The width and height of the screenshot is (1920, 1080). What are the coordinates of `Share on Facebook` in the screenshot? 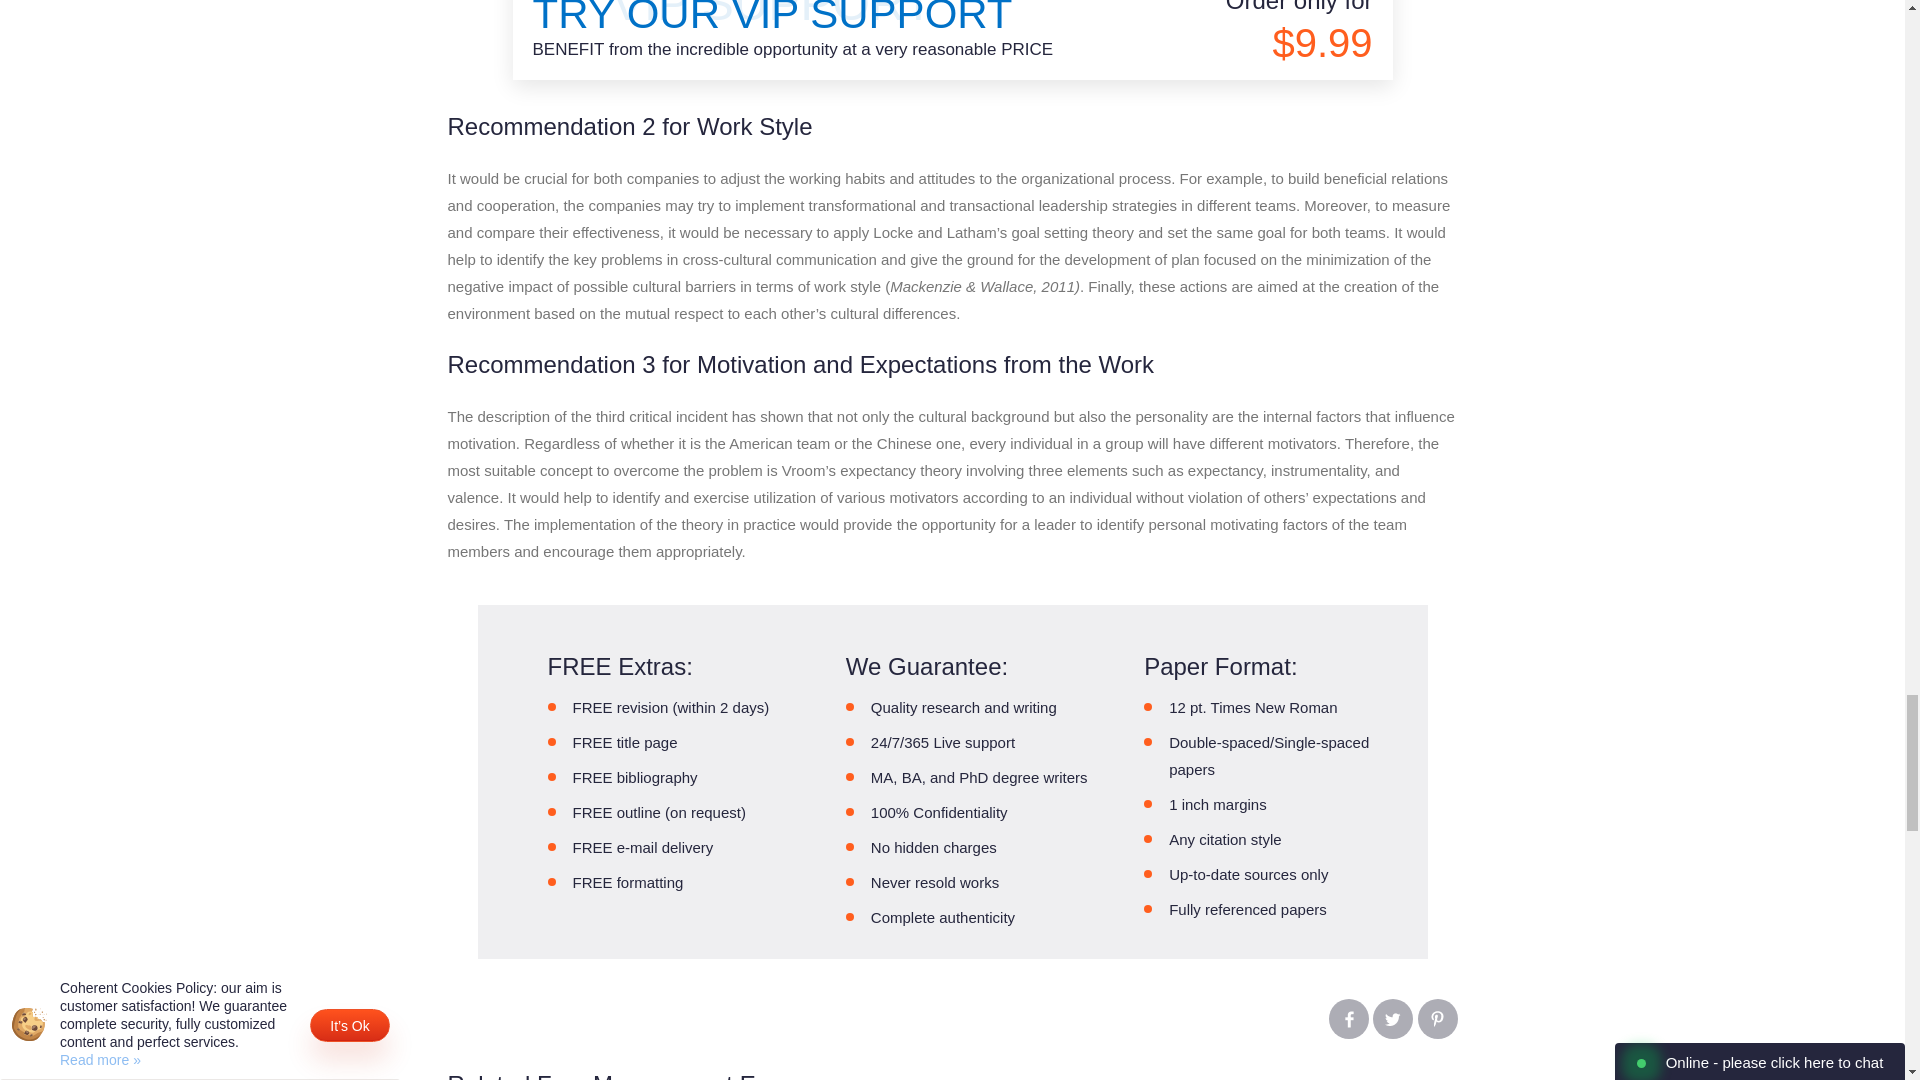 It's located at (1348, 1018).